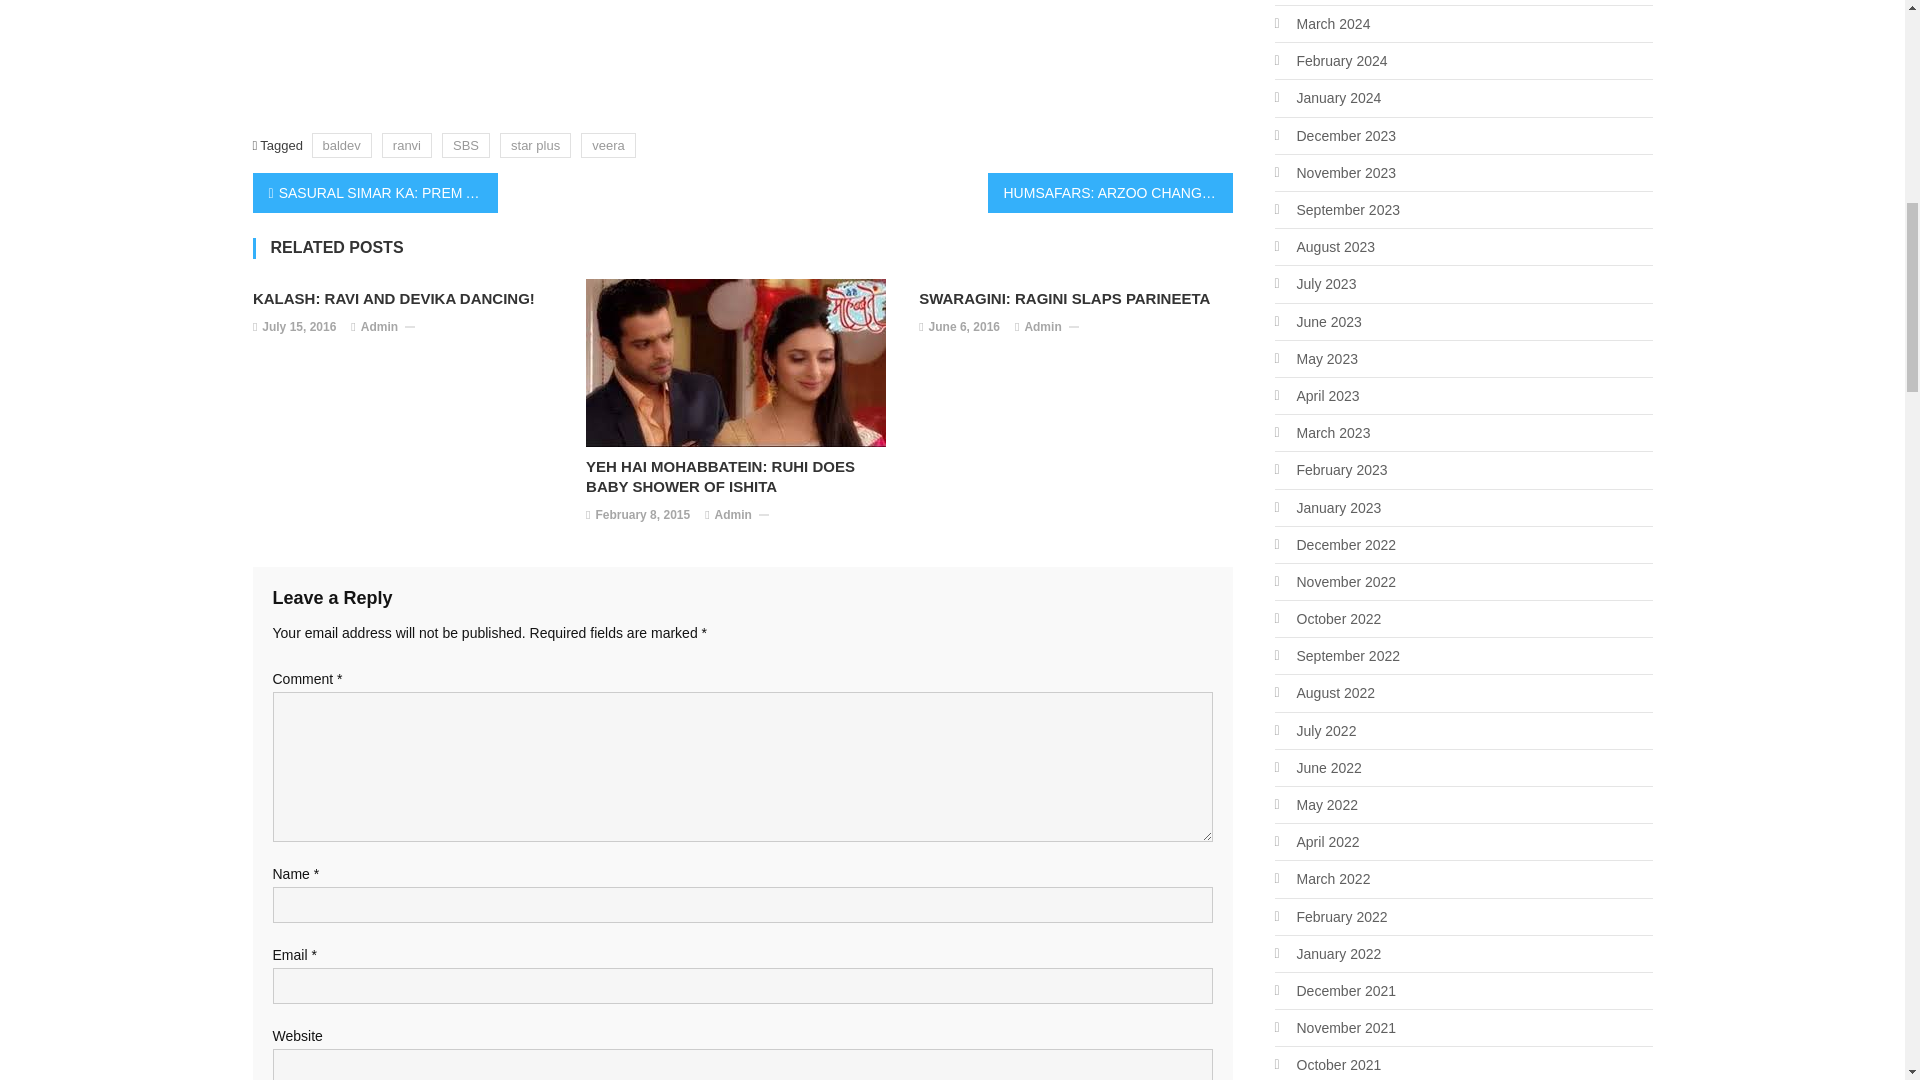 The height and width of the screenshot is (1080, 1920). What do you see at coordinates (298, 328) in the screenshot?
I see `July 15, 2016` at bounding box center [298, 328].